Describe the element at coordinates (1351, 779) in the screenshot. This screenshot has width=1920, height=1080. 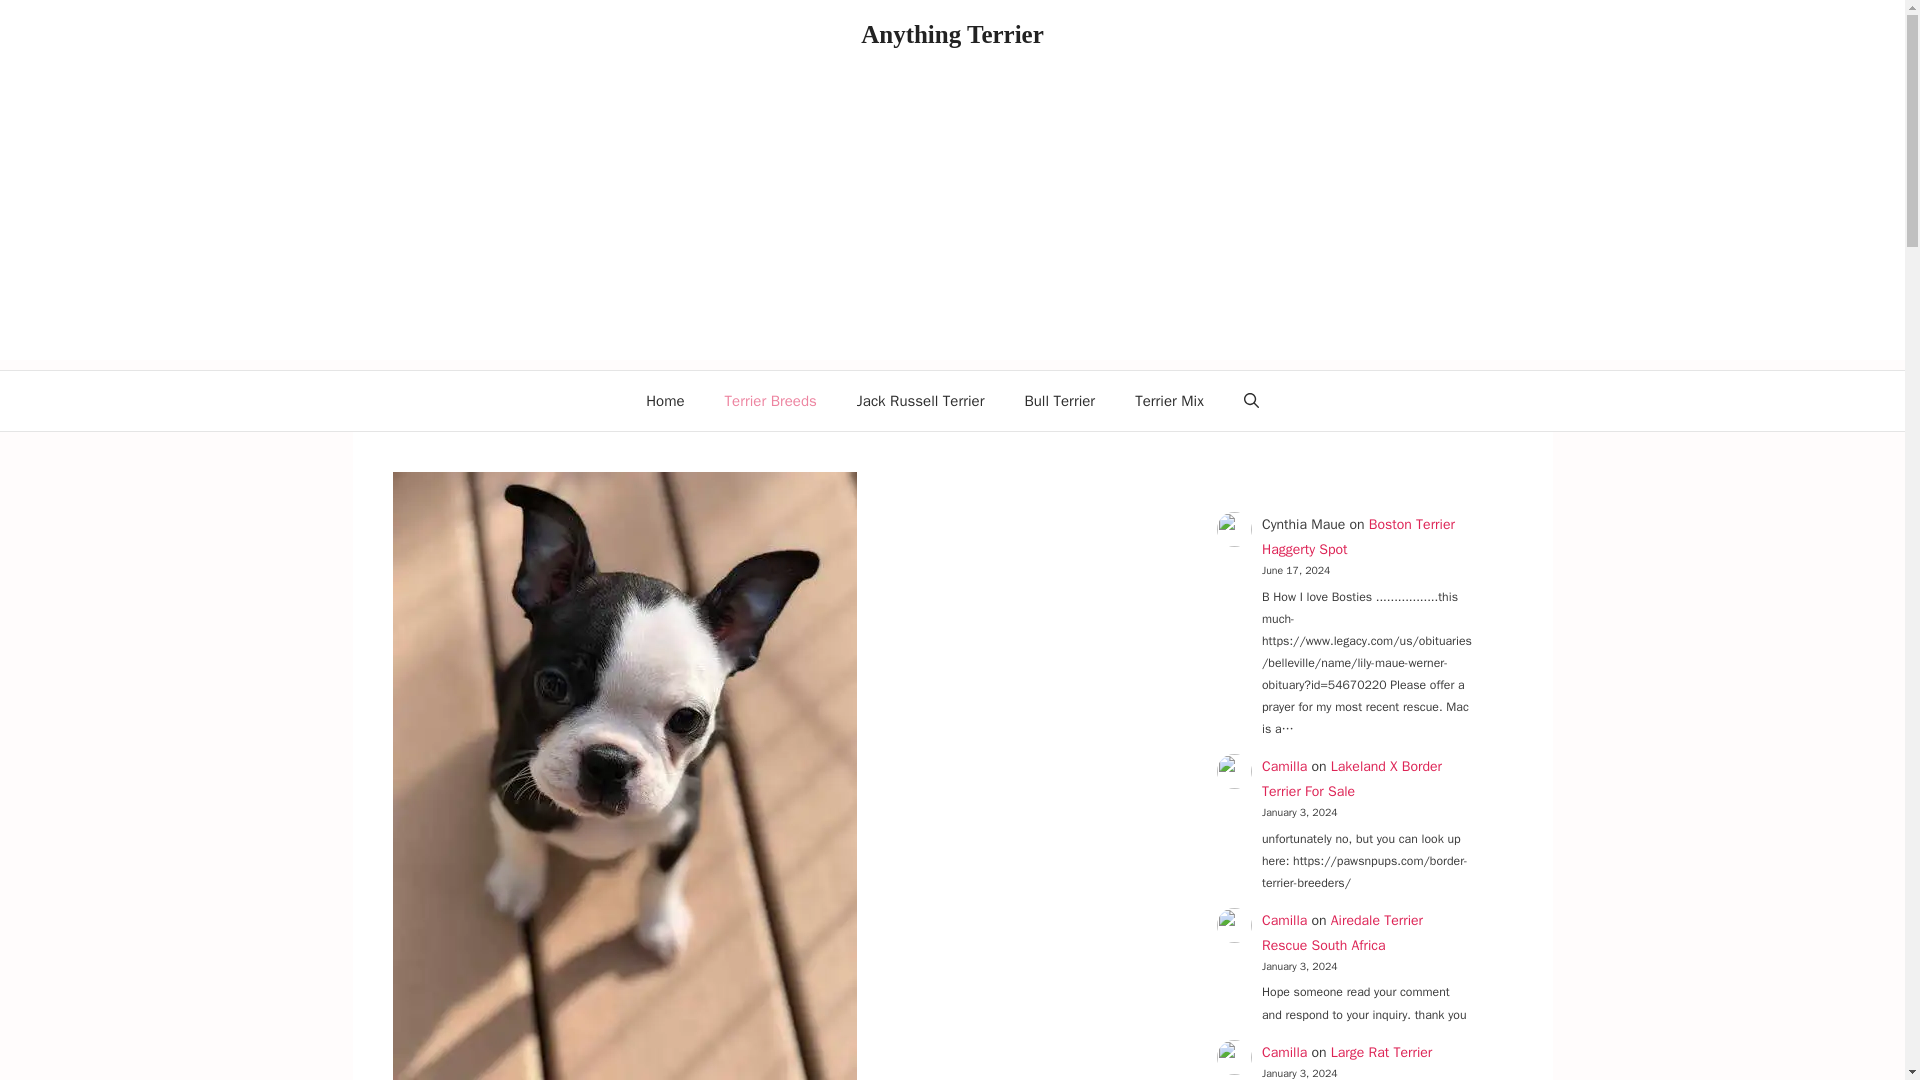
I see `Lakeland X Border Terrier For Sale` at that location.